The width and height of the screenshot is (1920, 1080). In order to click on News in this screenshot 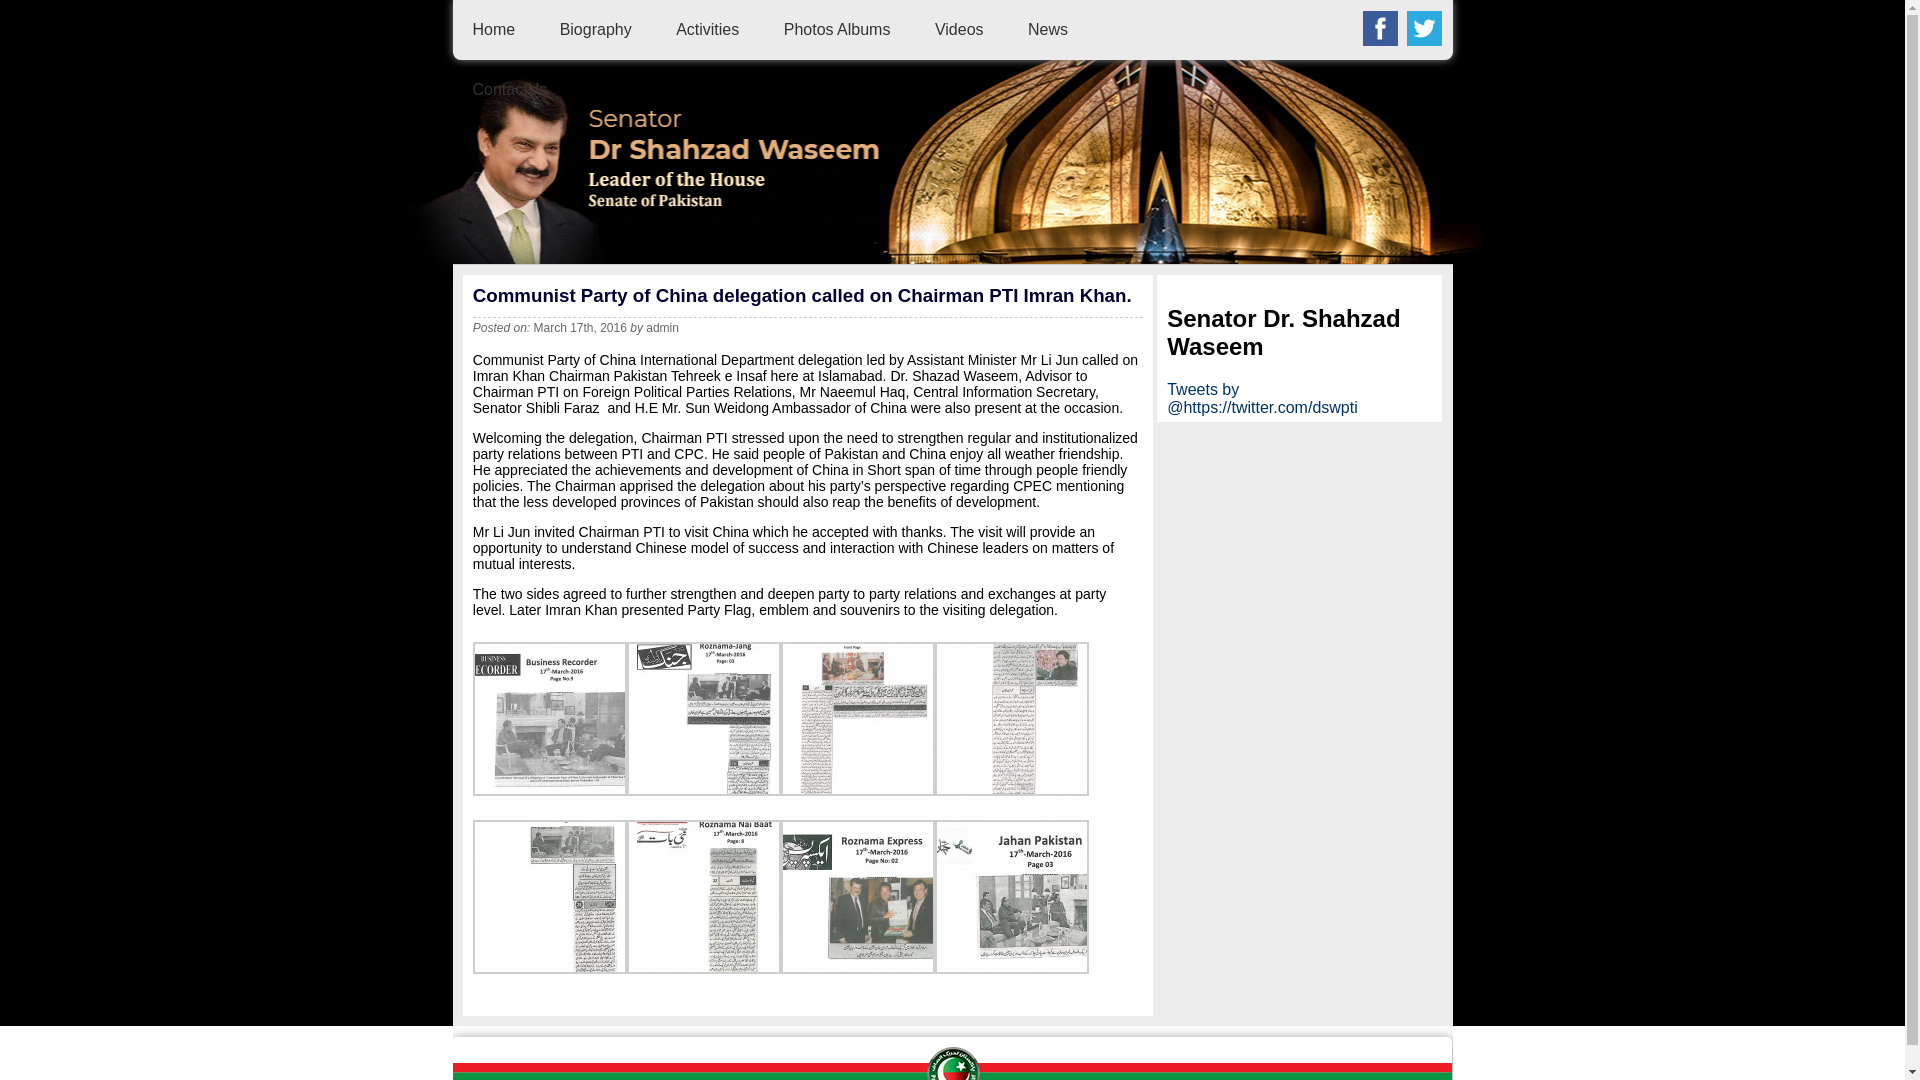, I will do `click(1047, 28)`.